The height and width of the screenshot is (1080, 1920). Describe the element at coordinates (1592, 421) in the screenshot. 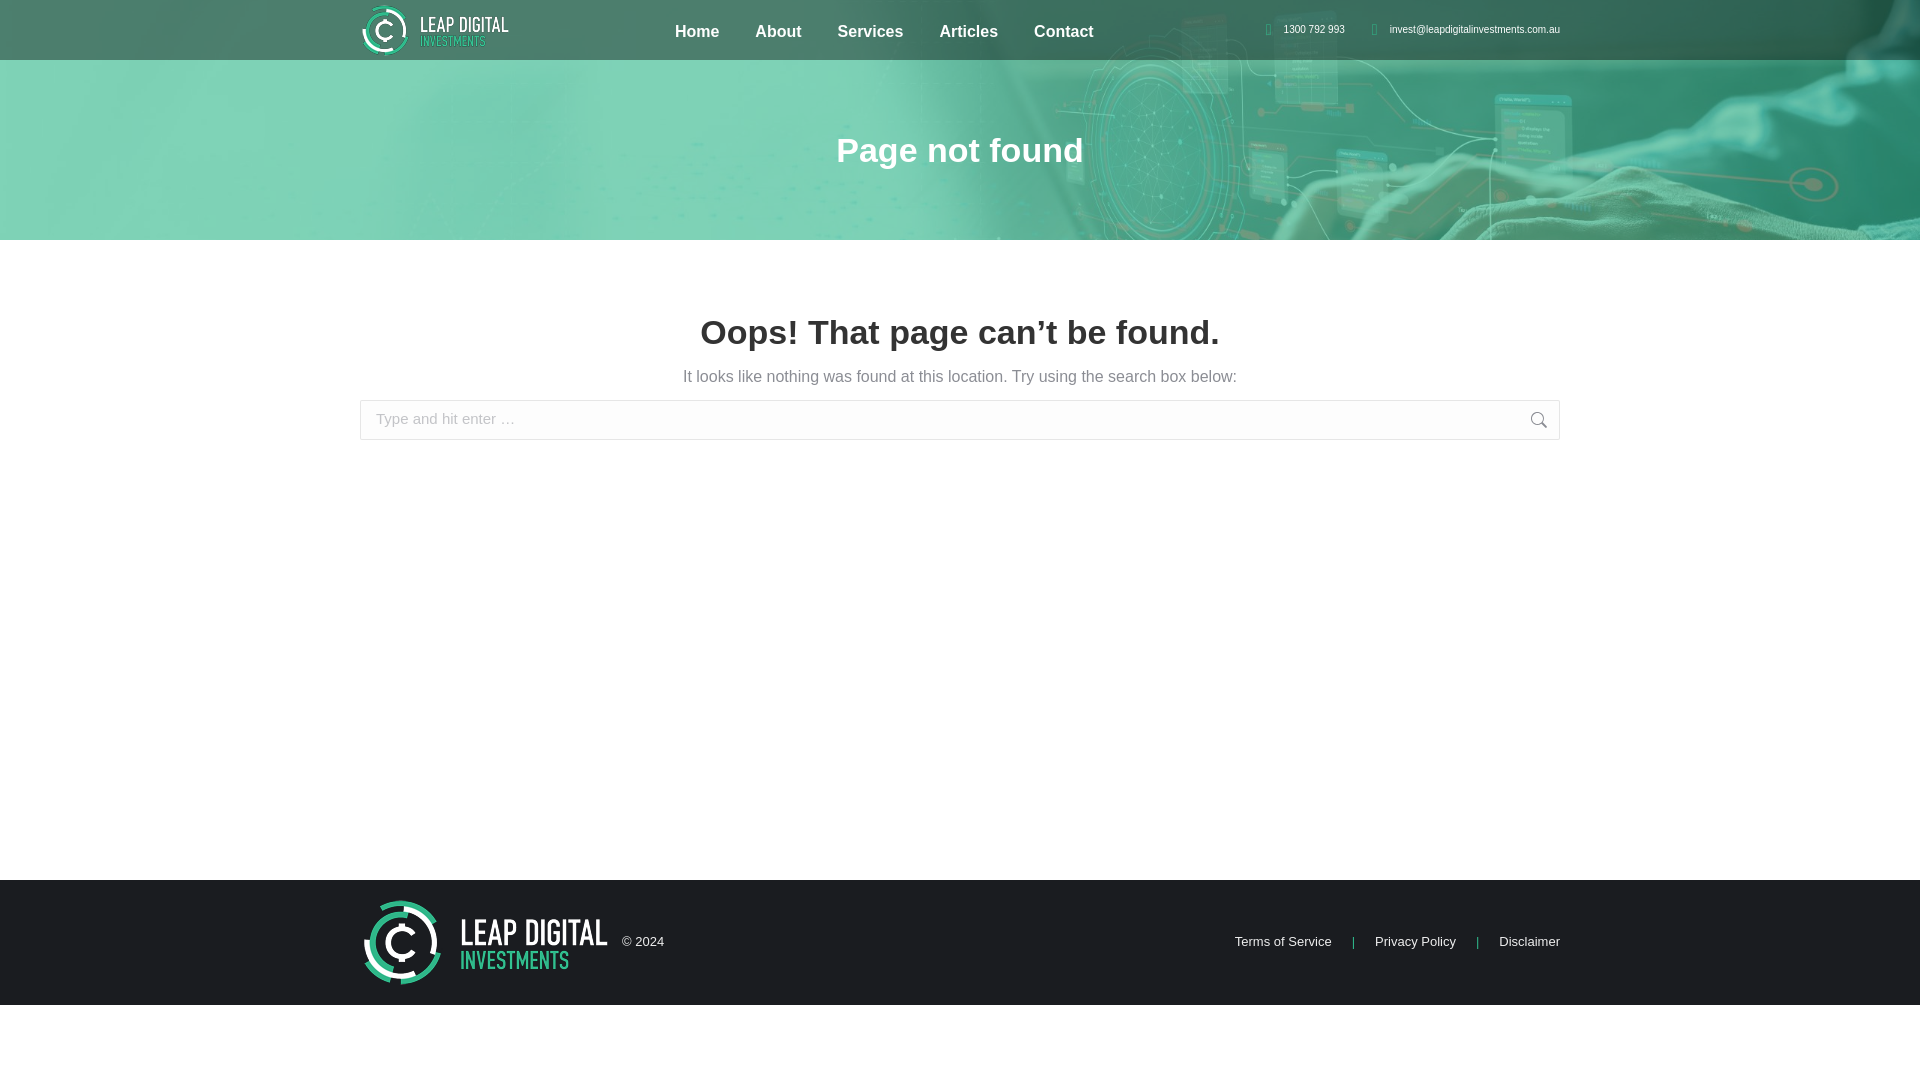

I see `Go!` at that location.